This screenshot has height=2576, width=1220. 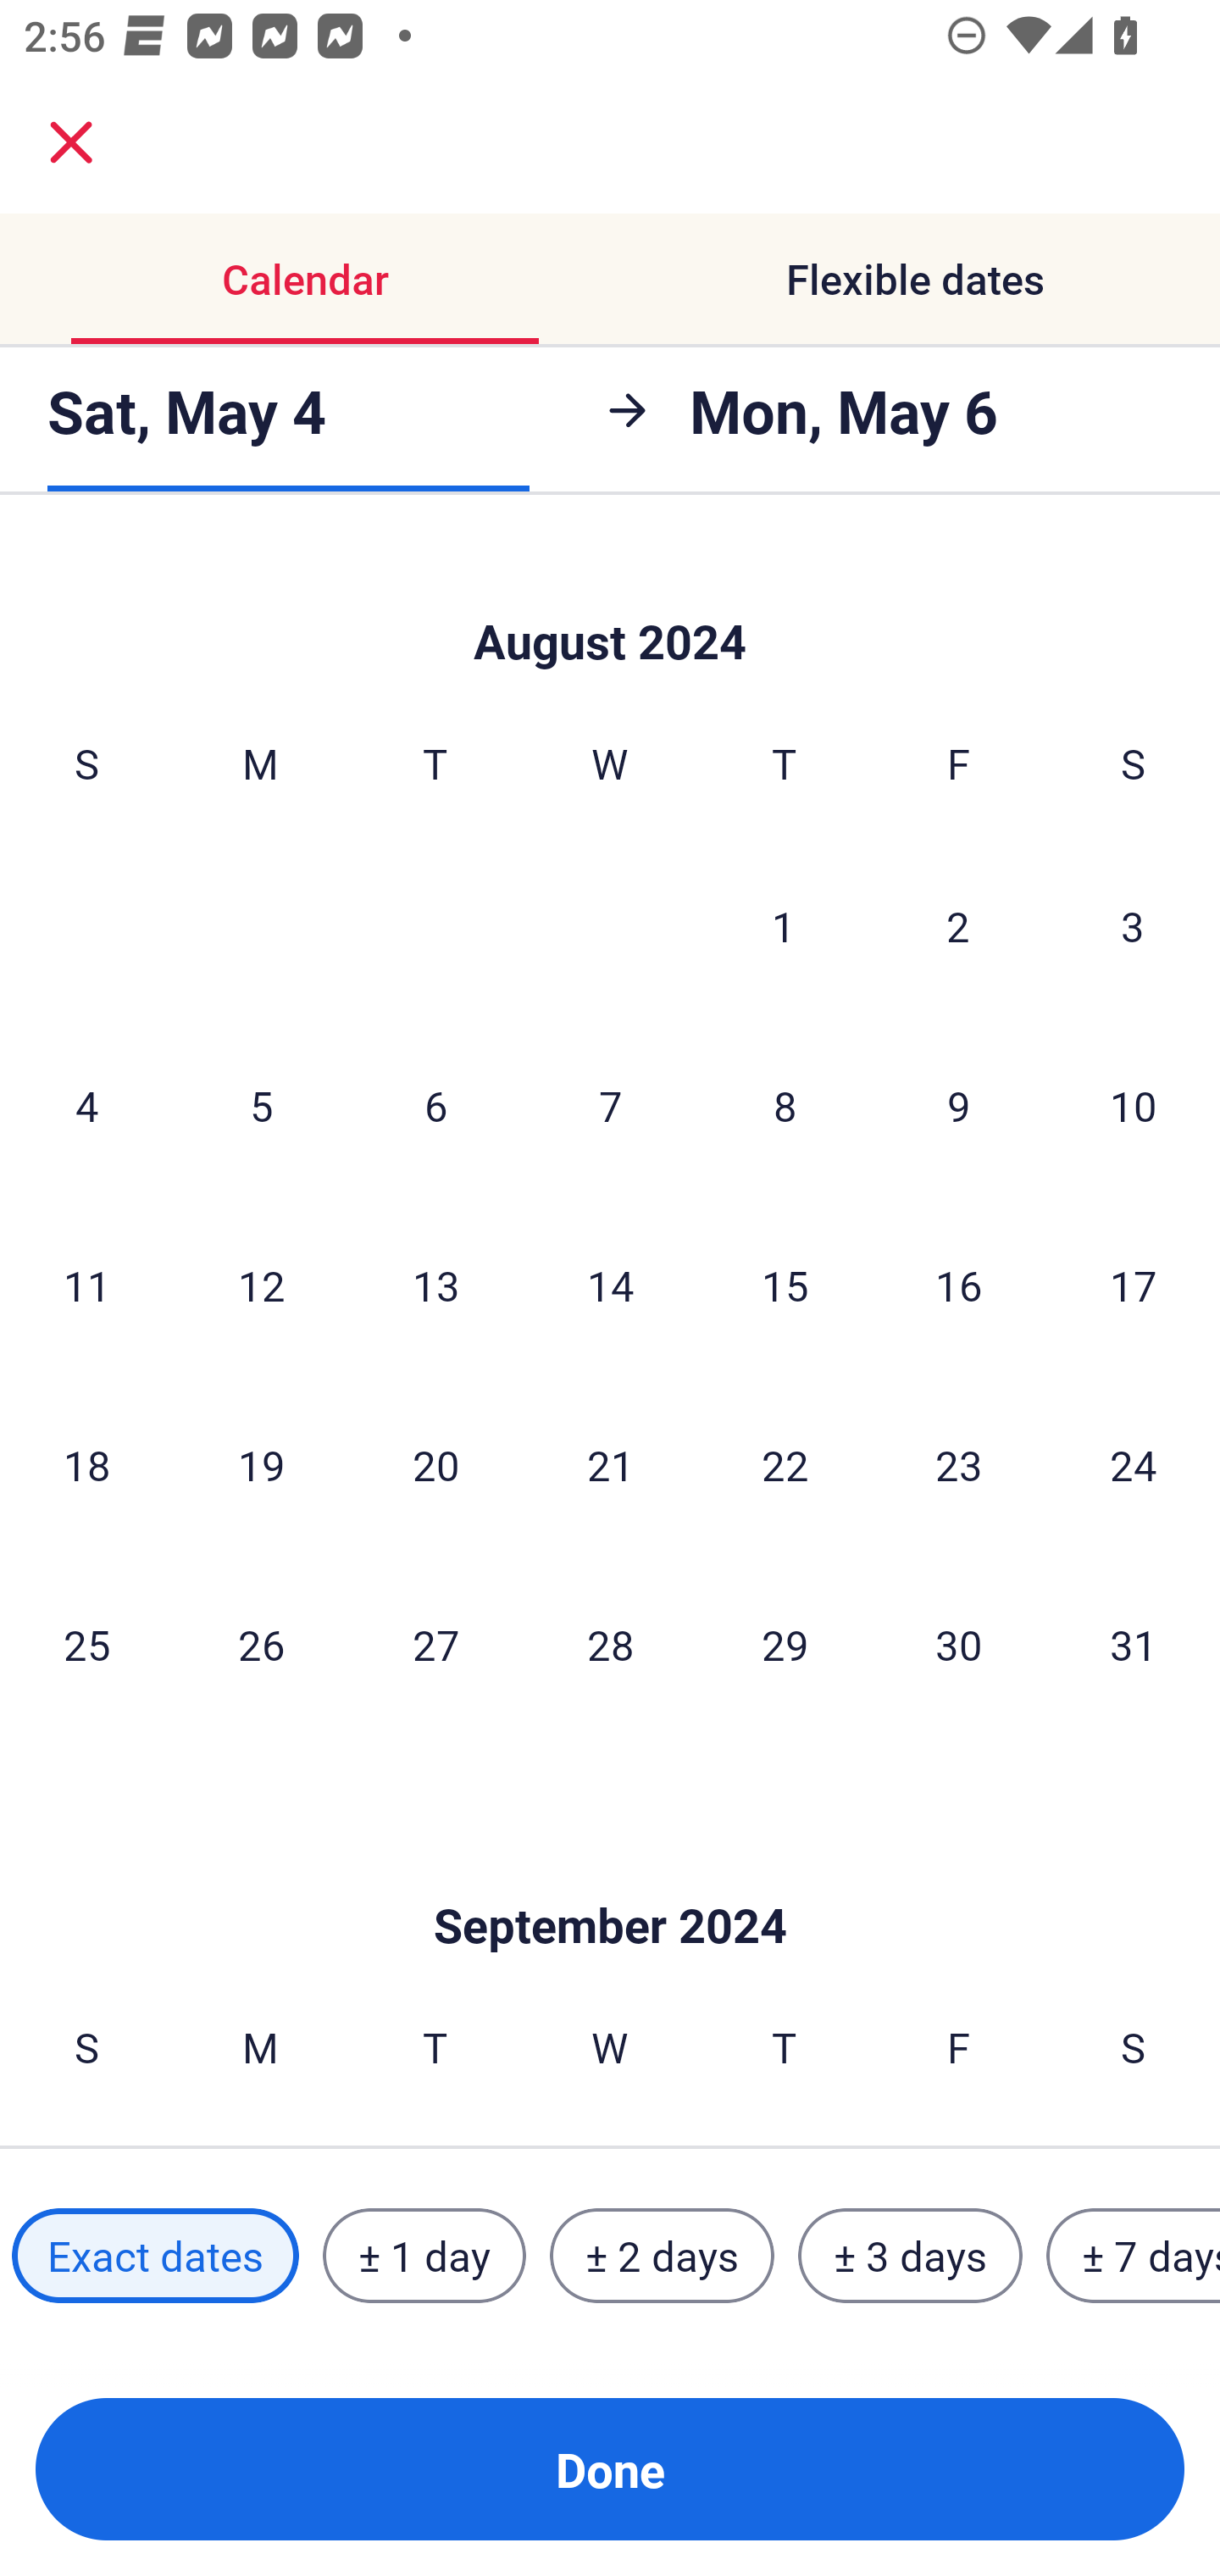 I want to click on 5 Monday, August 5, 2024, so click(x=261, y=1105).